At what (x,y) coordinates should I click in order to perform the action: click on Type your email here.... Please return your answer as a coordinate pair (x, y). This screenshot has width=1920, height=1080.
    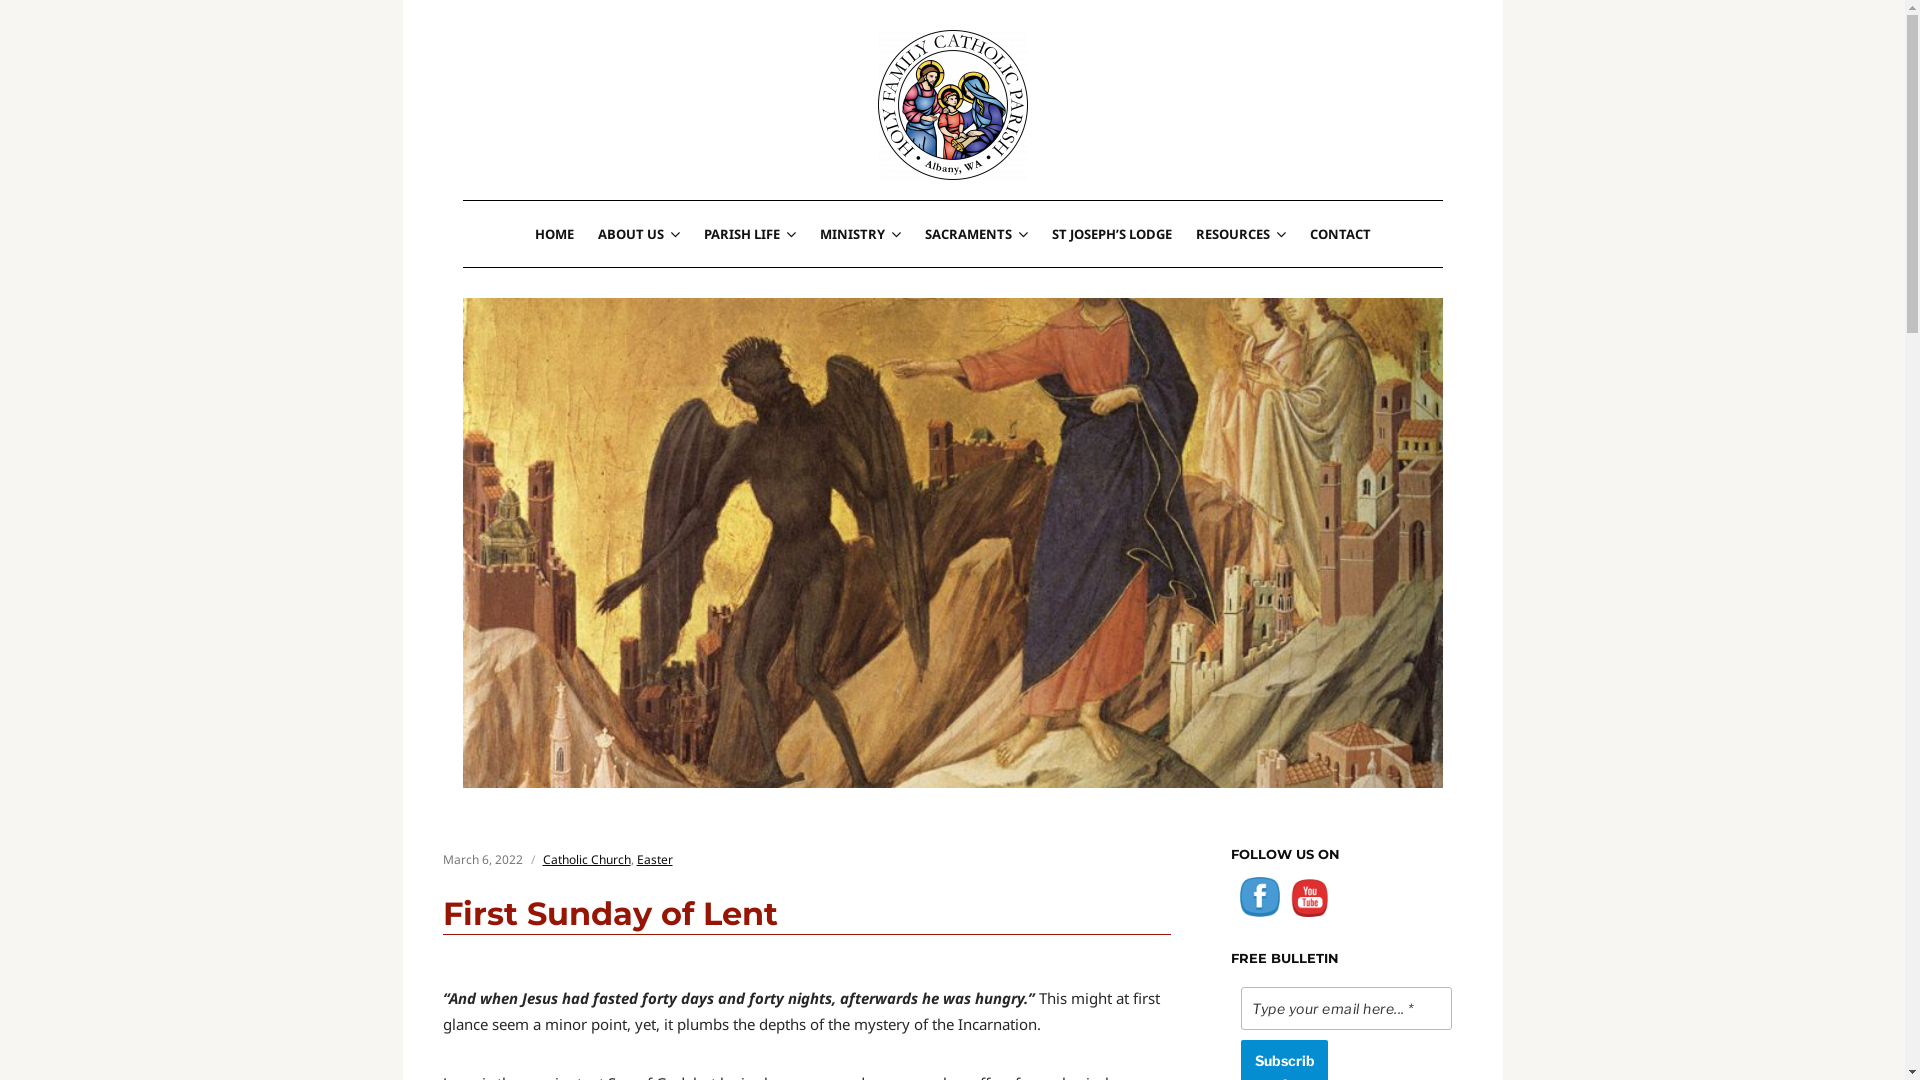
    Looking at the image, I should click on (1346, 1008).